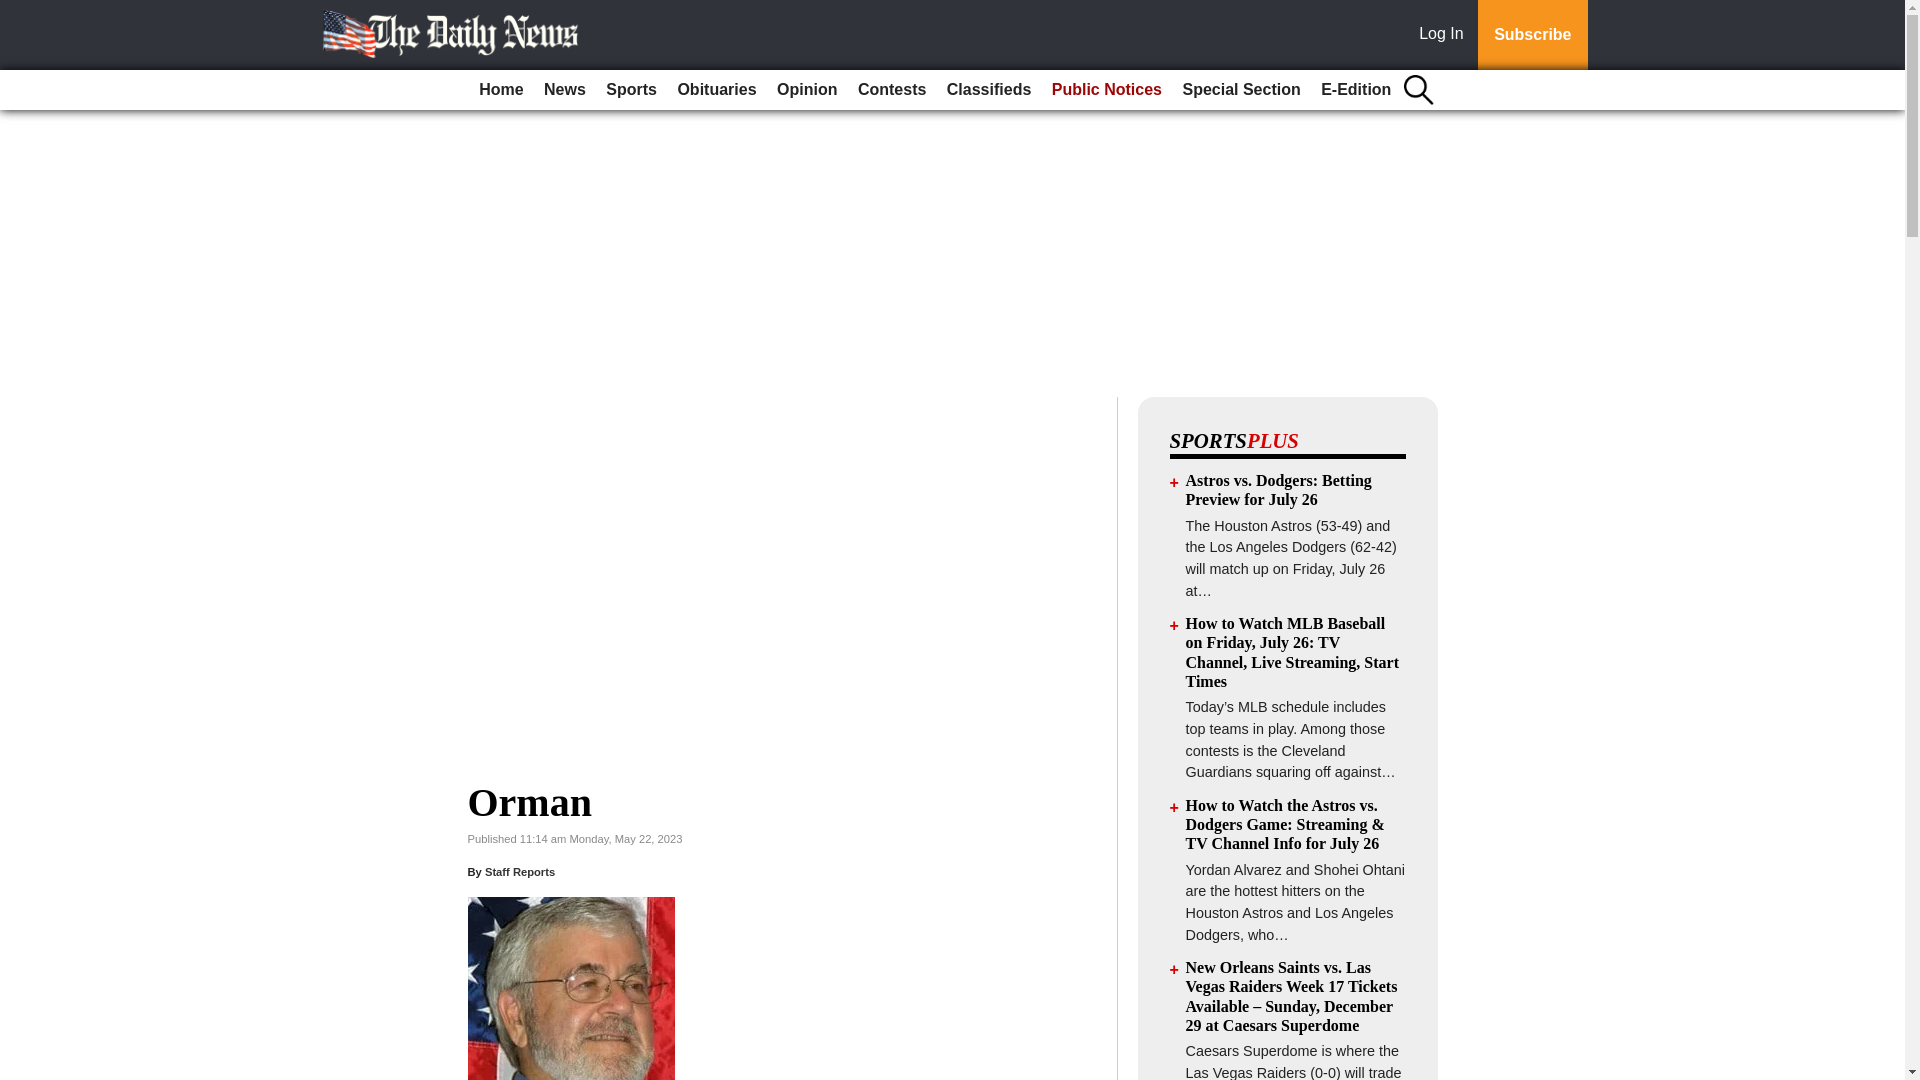  Describe the element at coordinates (1240, 90) in the screenshot. I see `Special Section` at that location.